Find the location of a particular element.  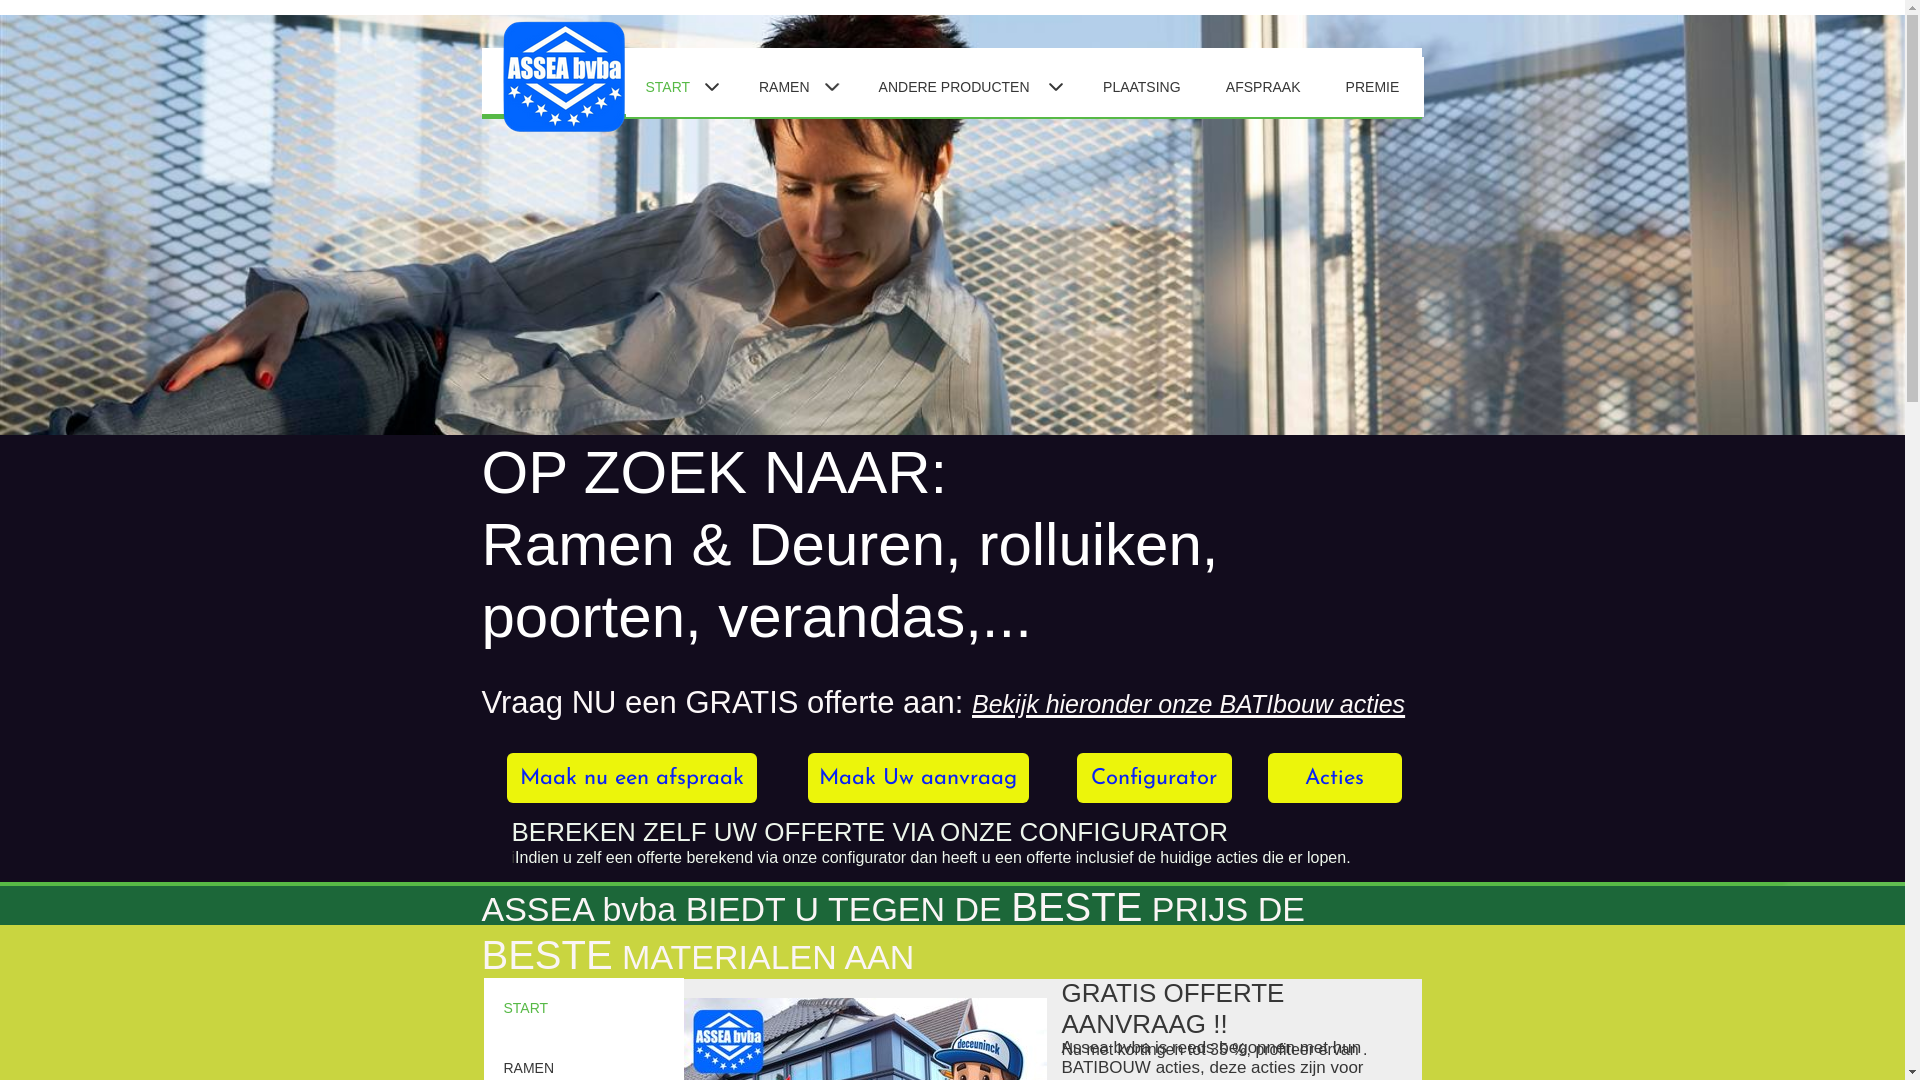

RAMEN is located at coordinates (799, 86).